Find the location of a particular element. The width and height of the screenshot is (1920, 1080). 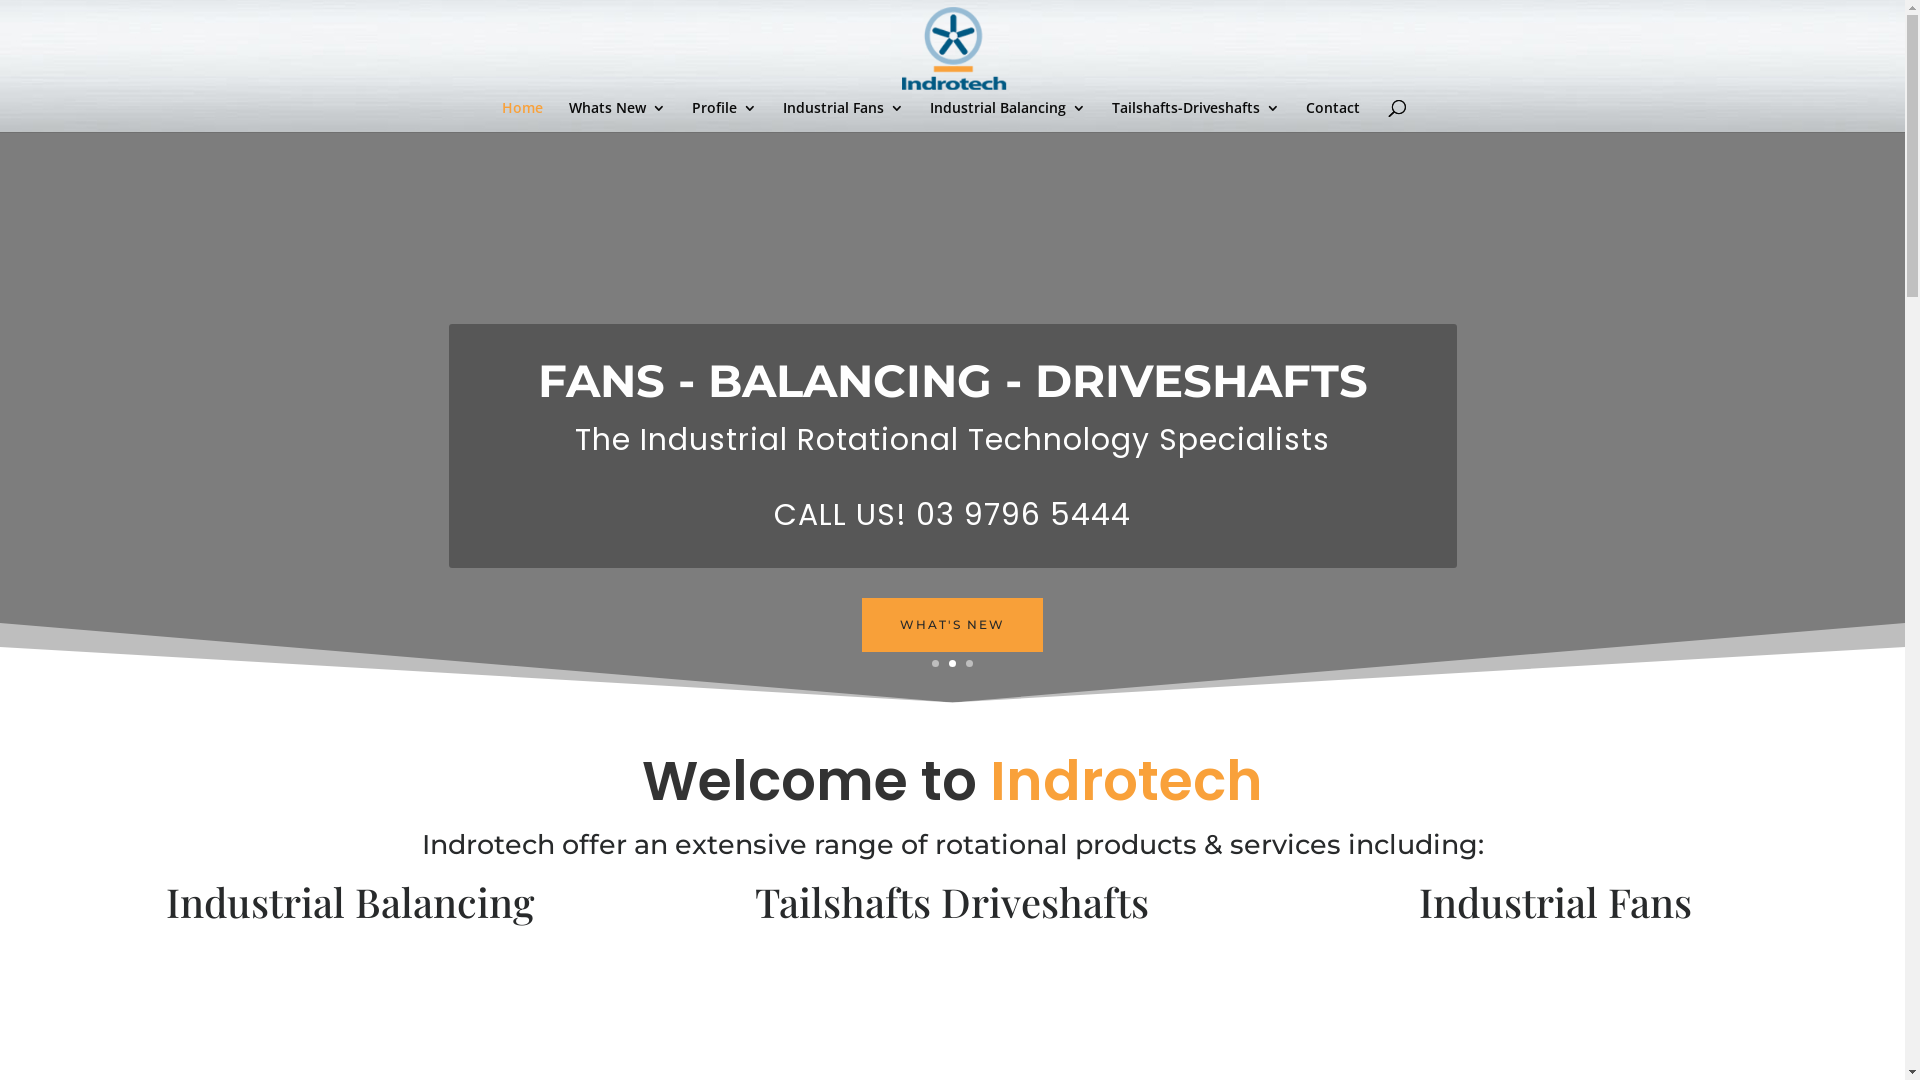

Home is located at coordinates (522, 116).